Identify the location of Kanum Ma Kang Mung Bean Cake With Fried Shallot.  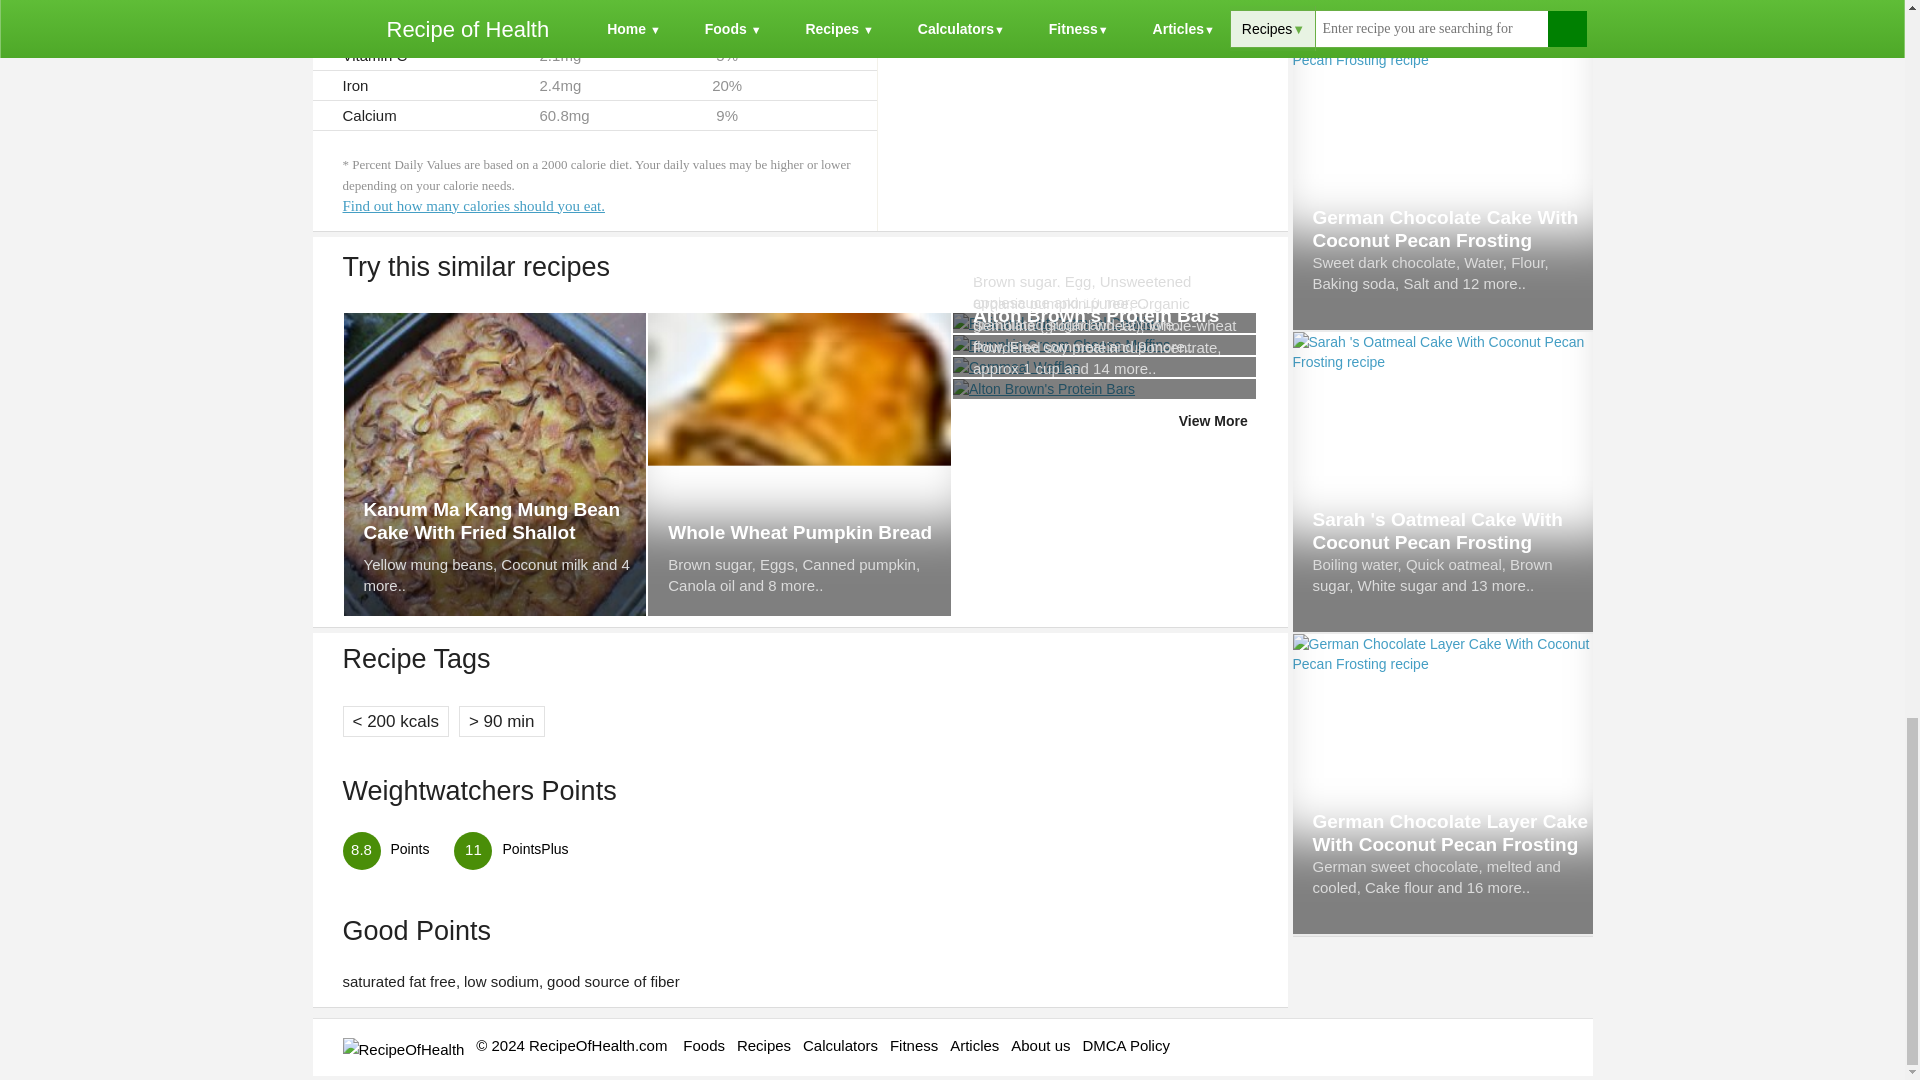
(506, 520).